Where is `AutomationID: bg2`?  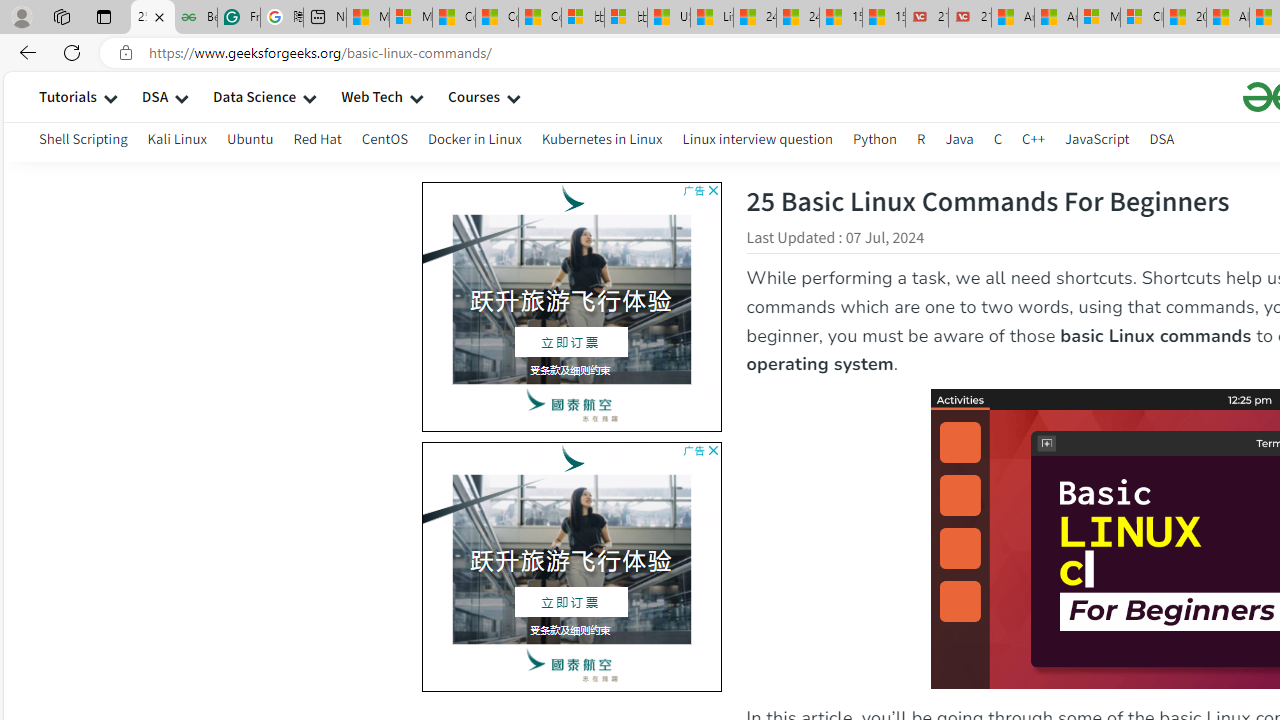 AutomationID: bg2 is located at coordinates (274, 562).